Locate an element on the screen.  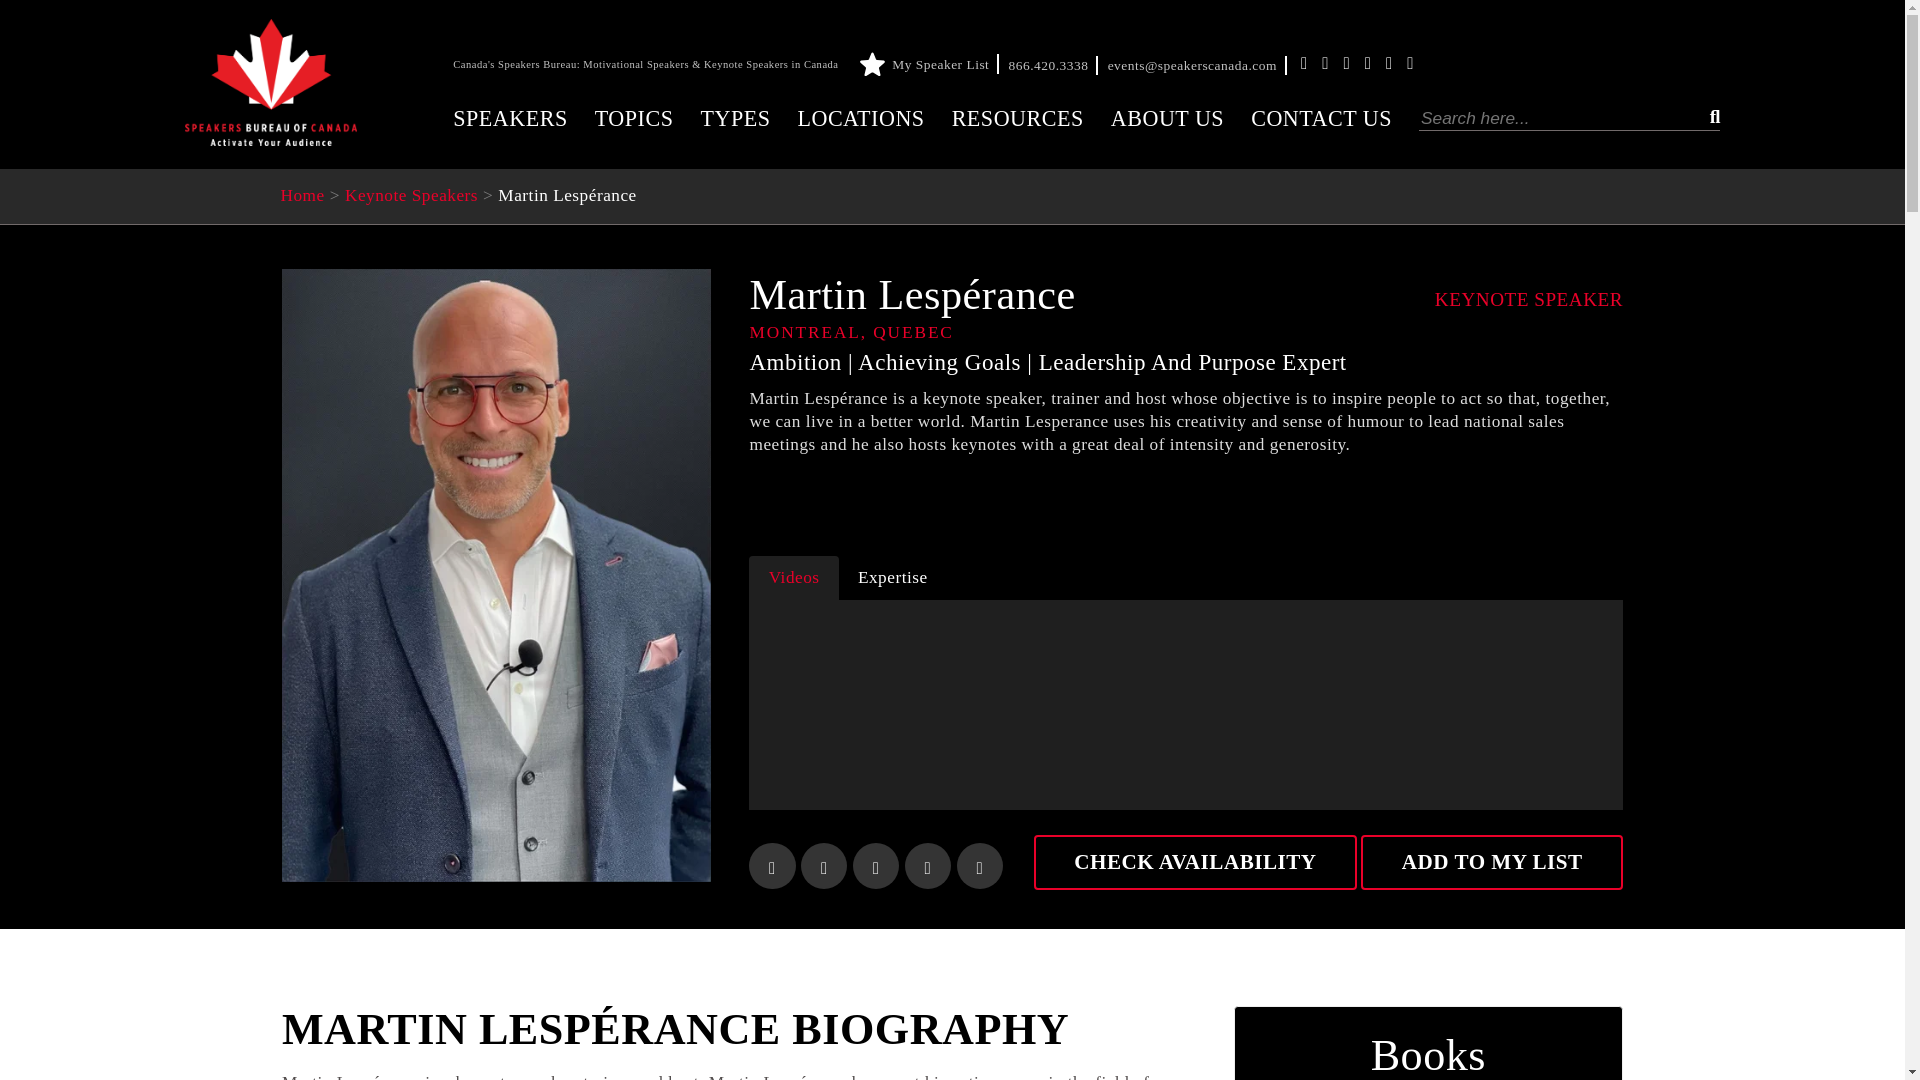
Keynote Speakers is located at coordinates (412, 195).